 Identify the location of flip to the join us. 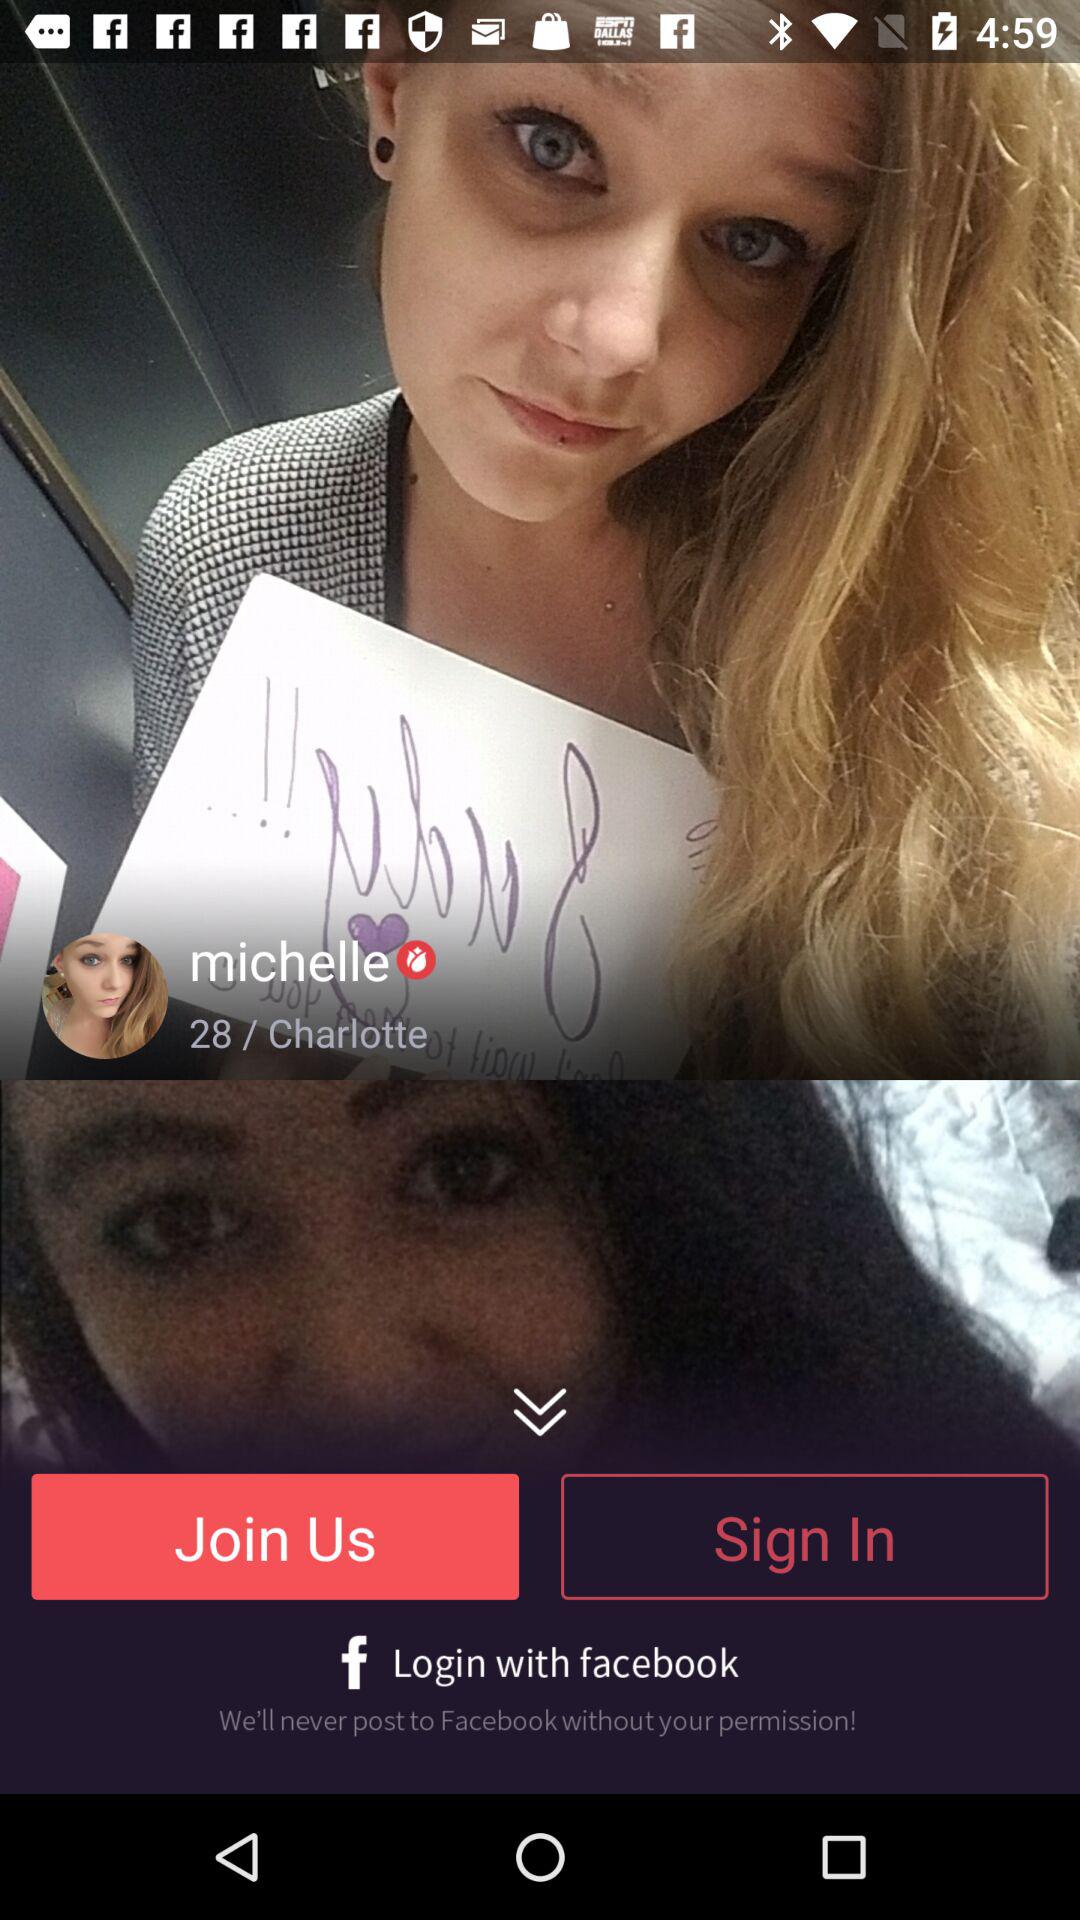
(275, 1536).